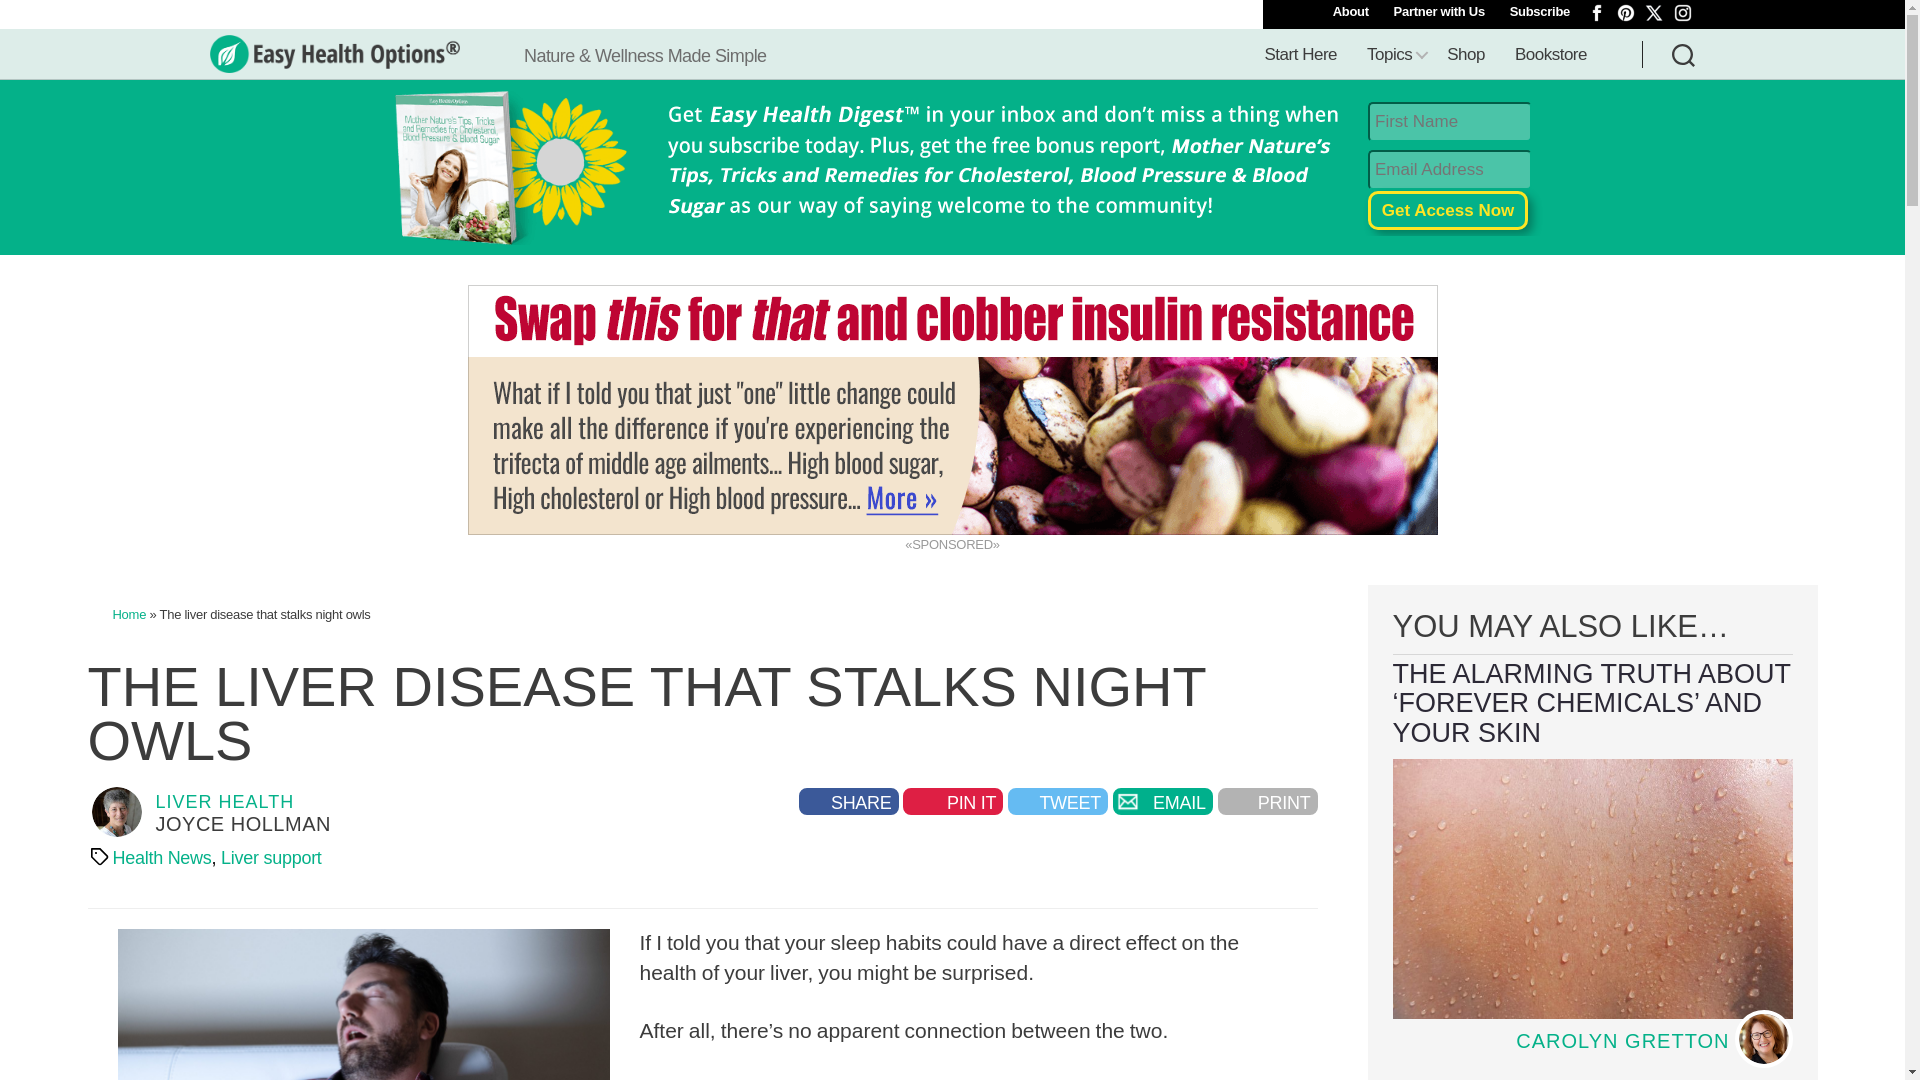 The width and height of the screenshot is (1920, 1080). I want to click on Subscribe, so click(1540, 12).